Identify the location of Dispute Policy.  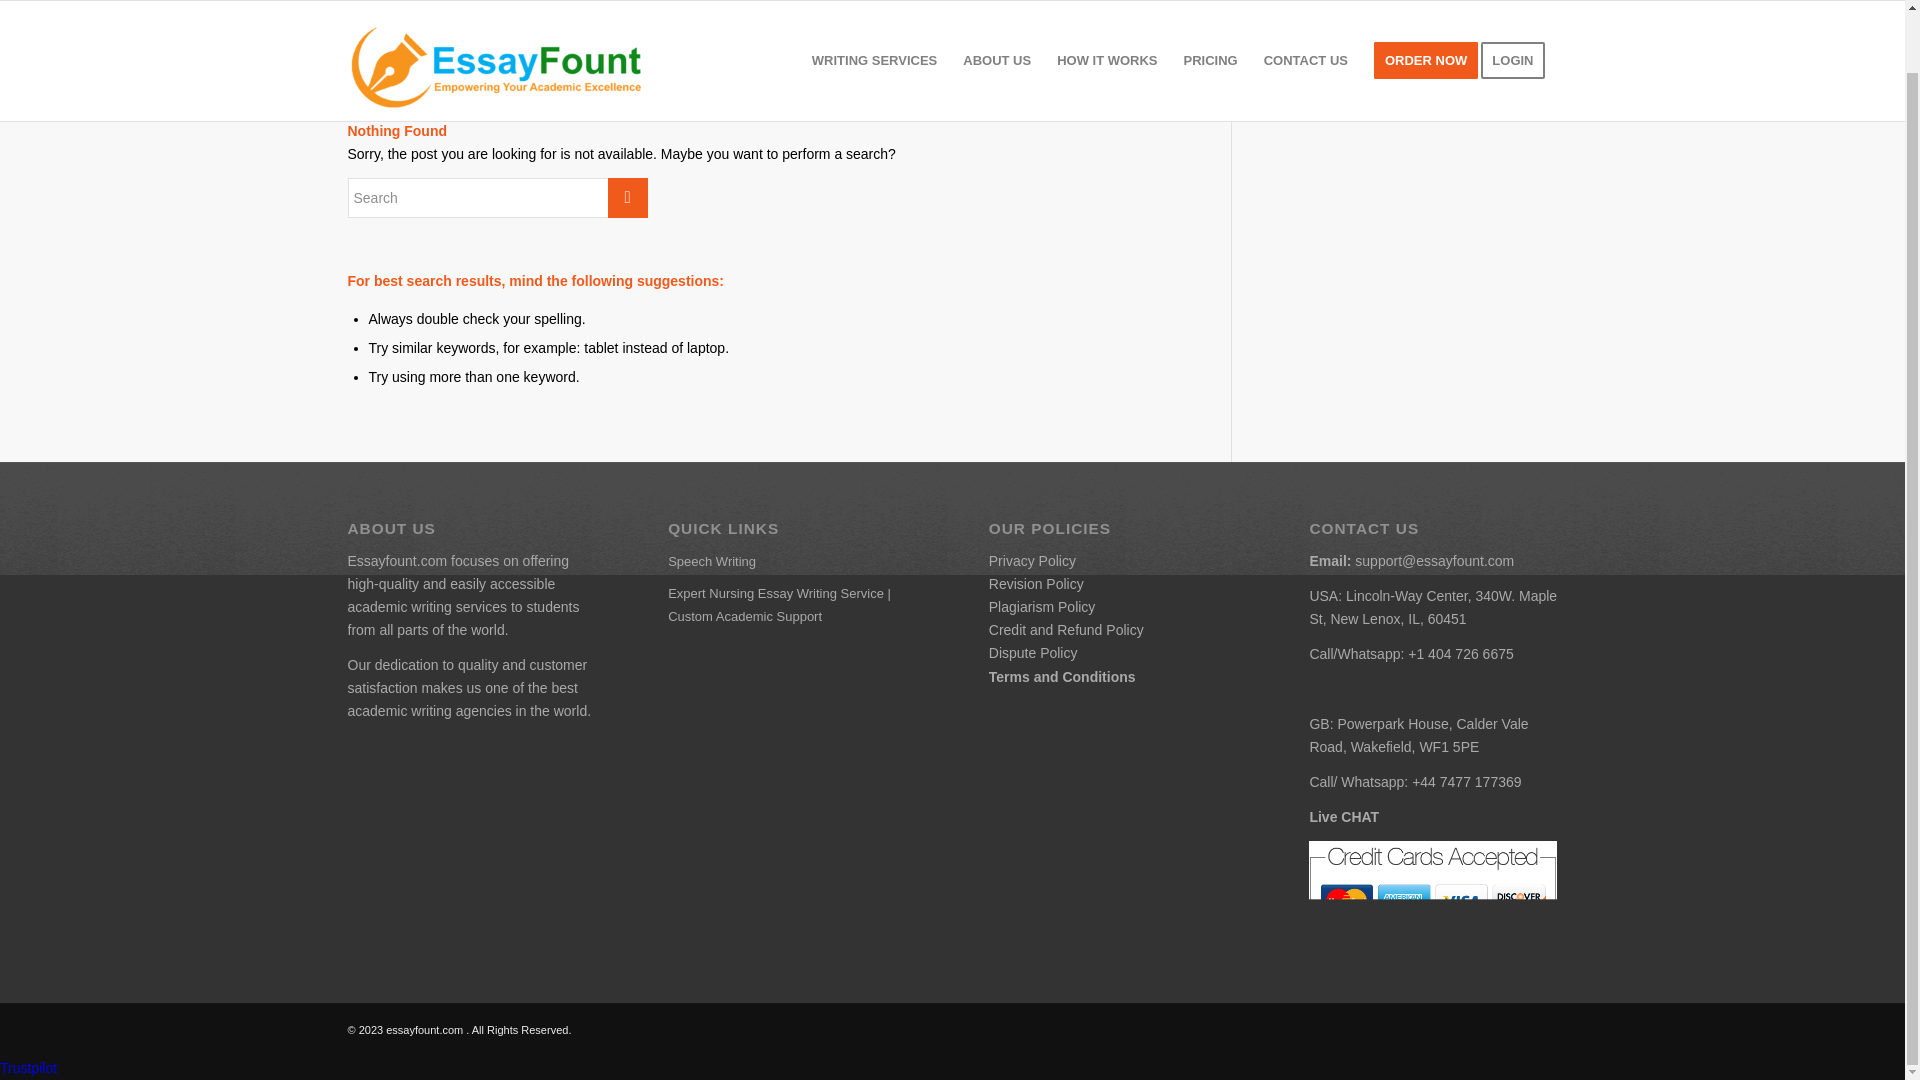
(1032, 652).